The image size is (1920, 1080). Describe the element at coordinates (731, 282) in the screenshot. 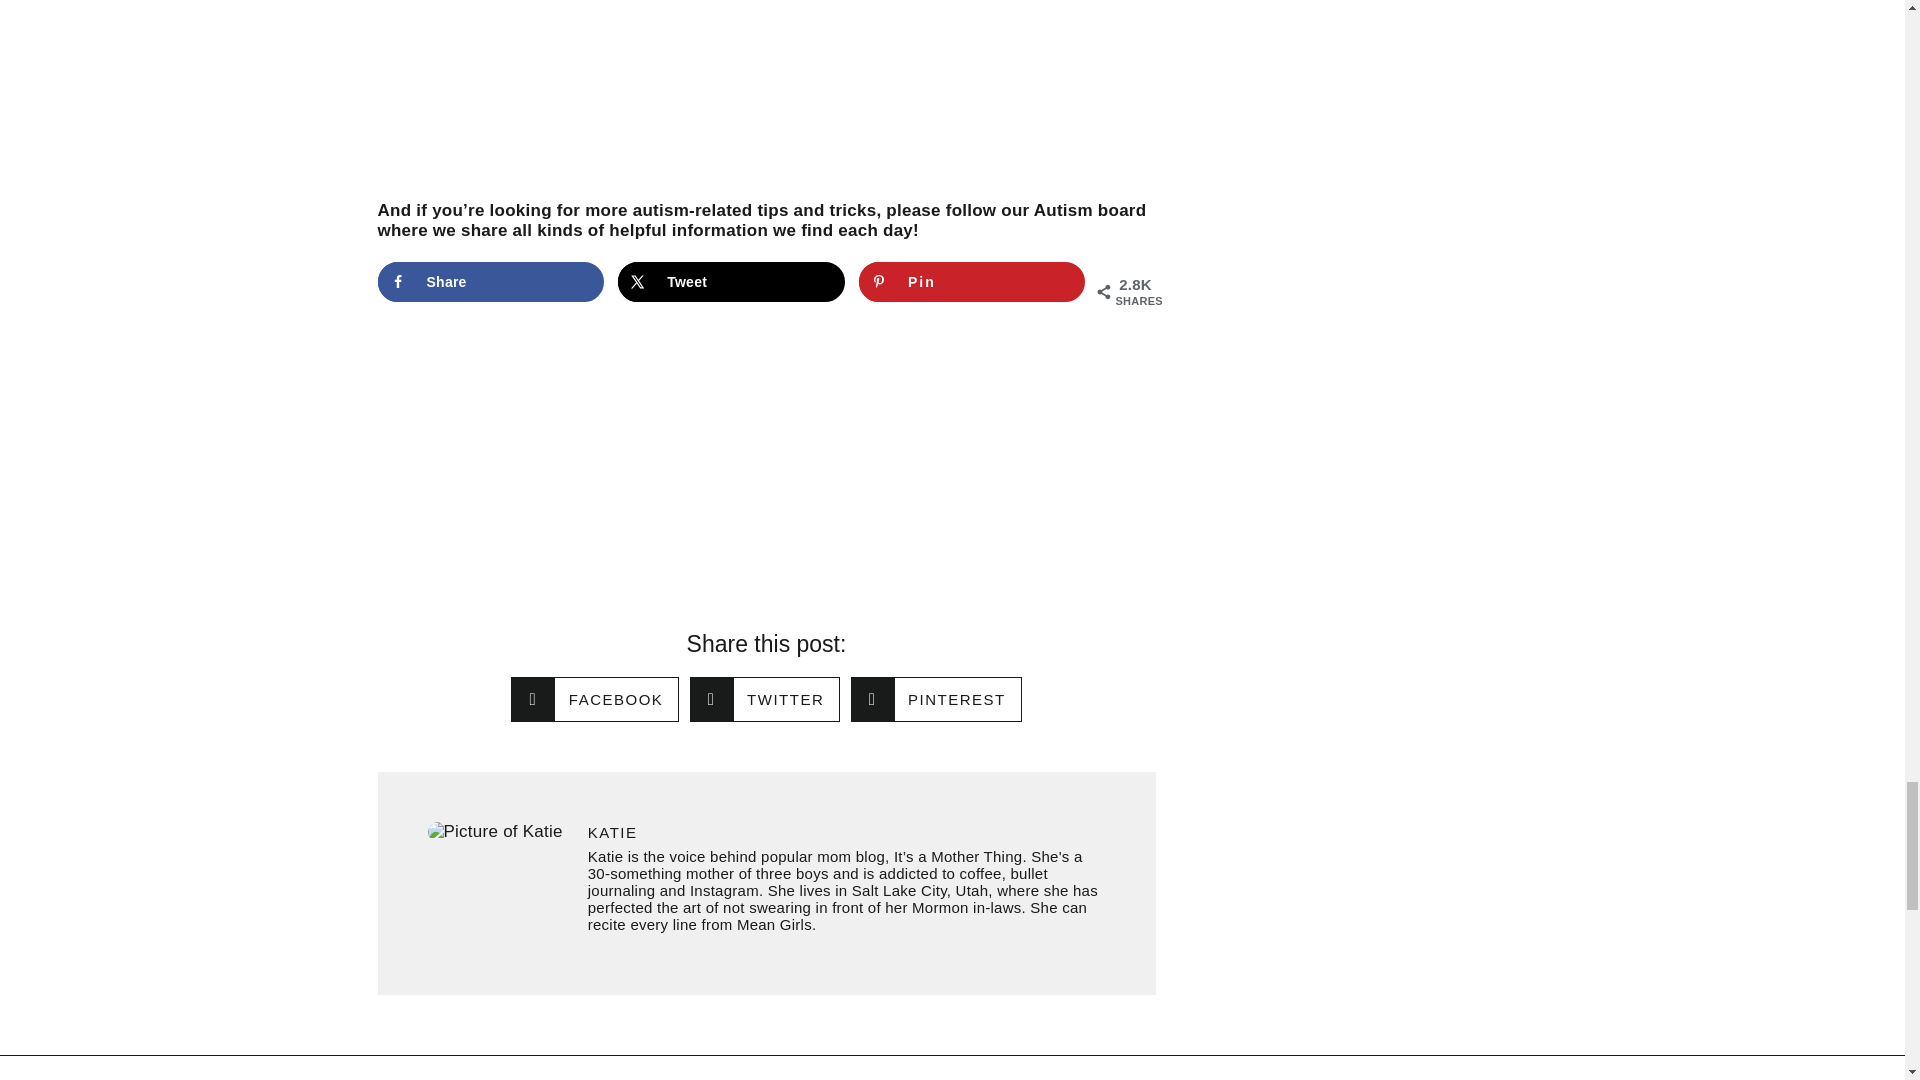

I see `Share on X` at that location.